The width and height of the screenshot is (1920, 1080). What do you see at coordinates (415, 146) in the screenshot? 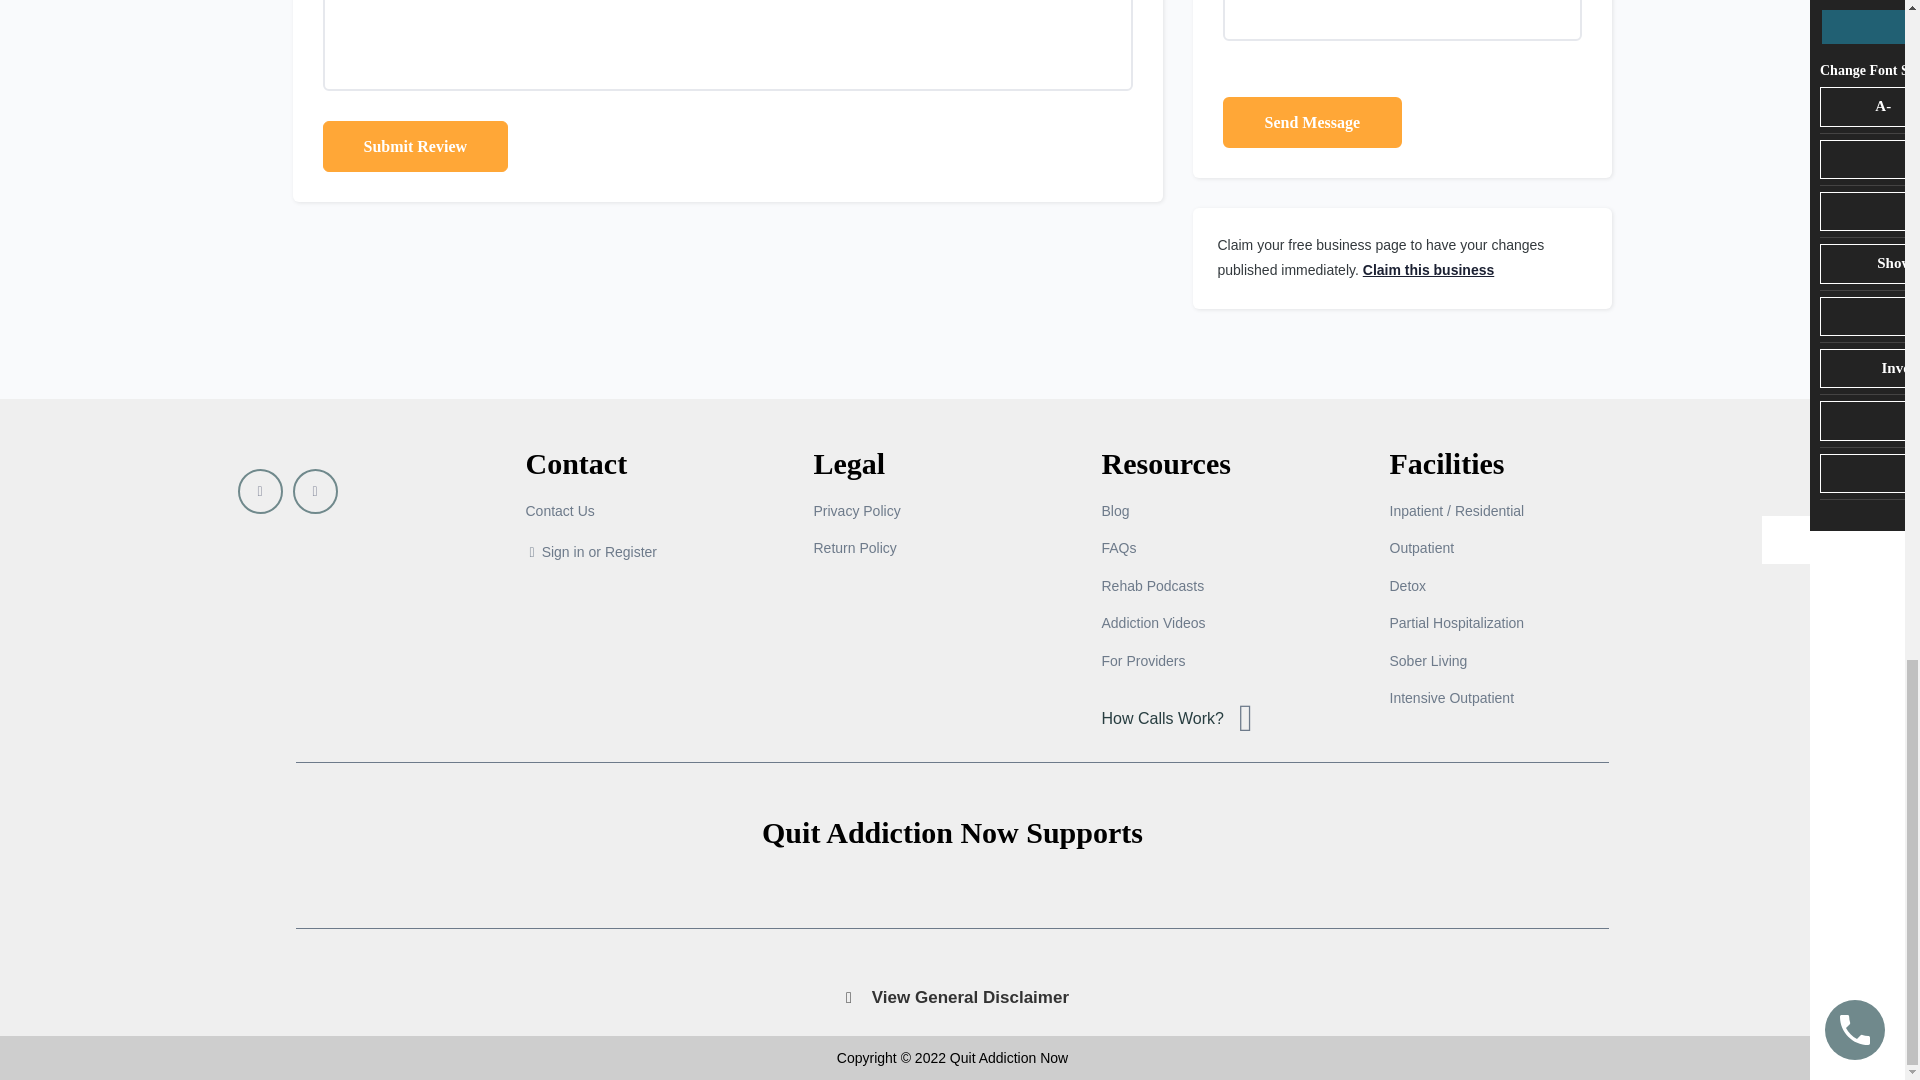
I see `Submit Review` at bounding box center [415, 146].